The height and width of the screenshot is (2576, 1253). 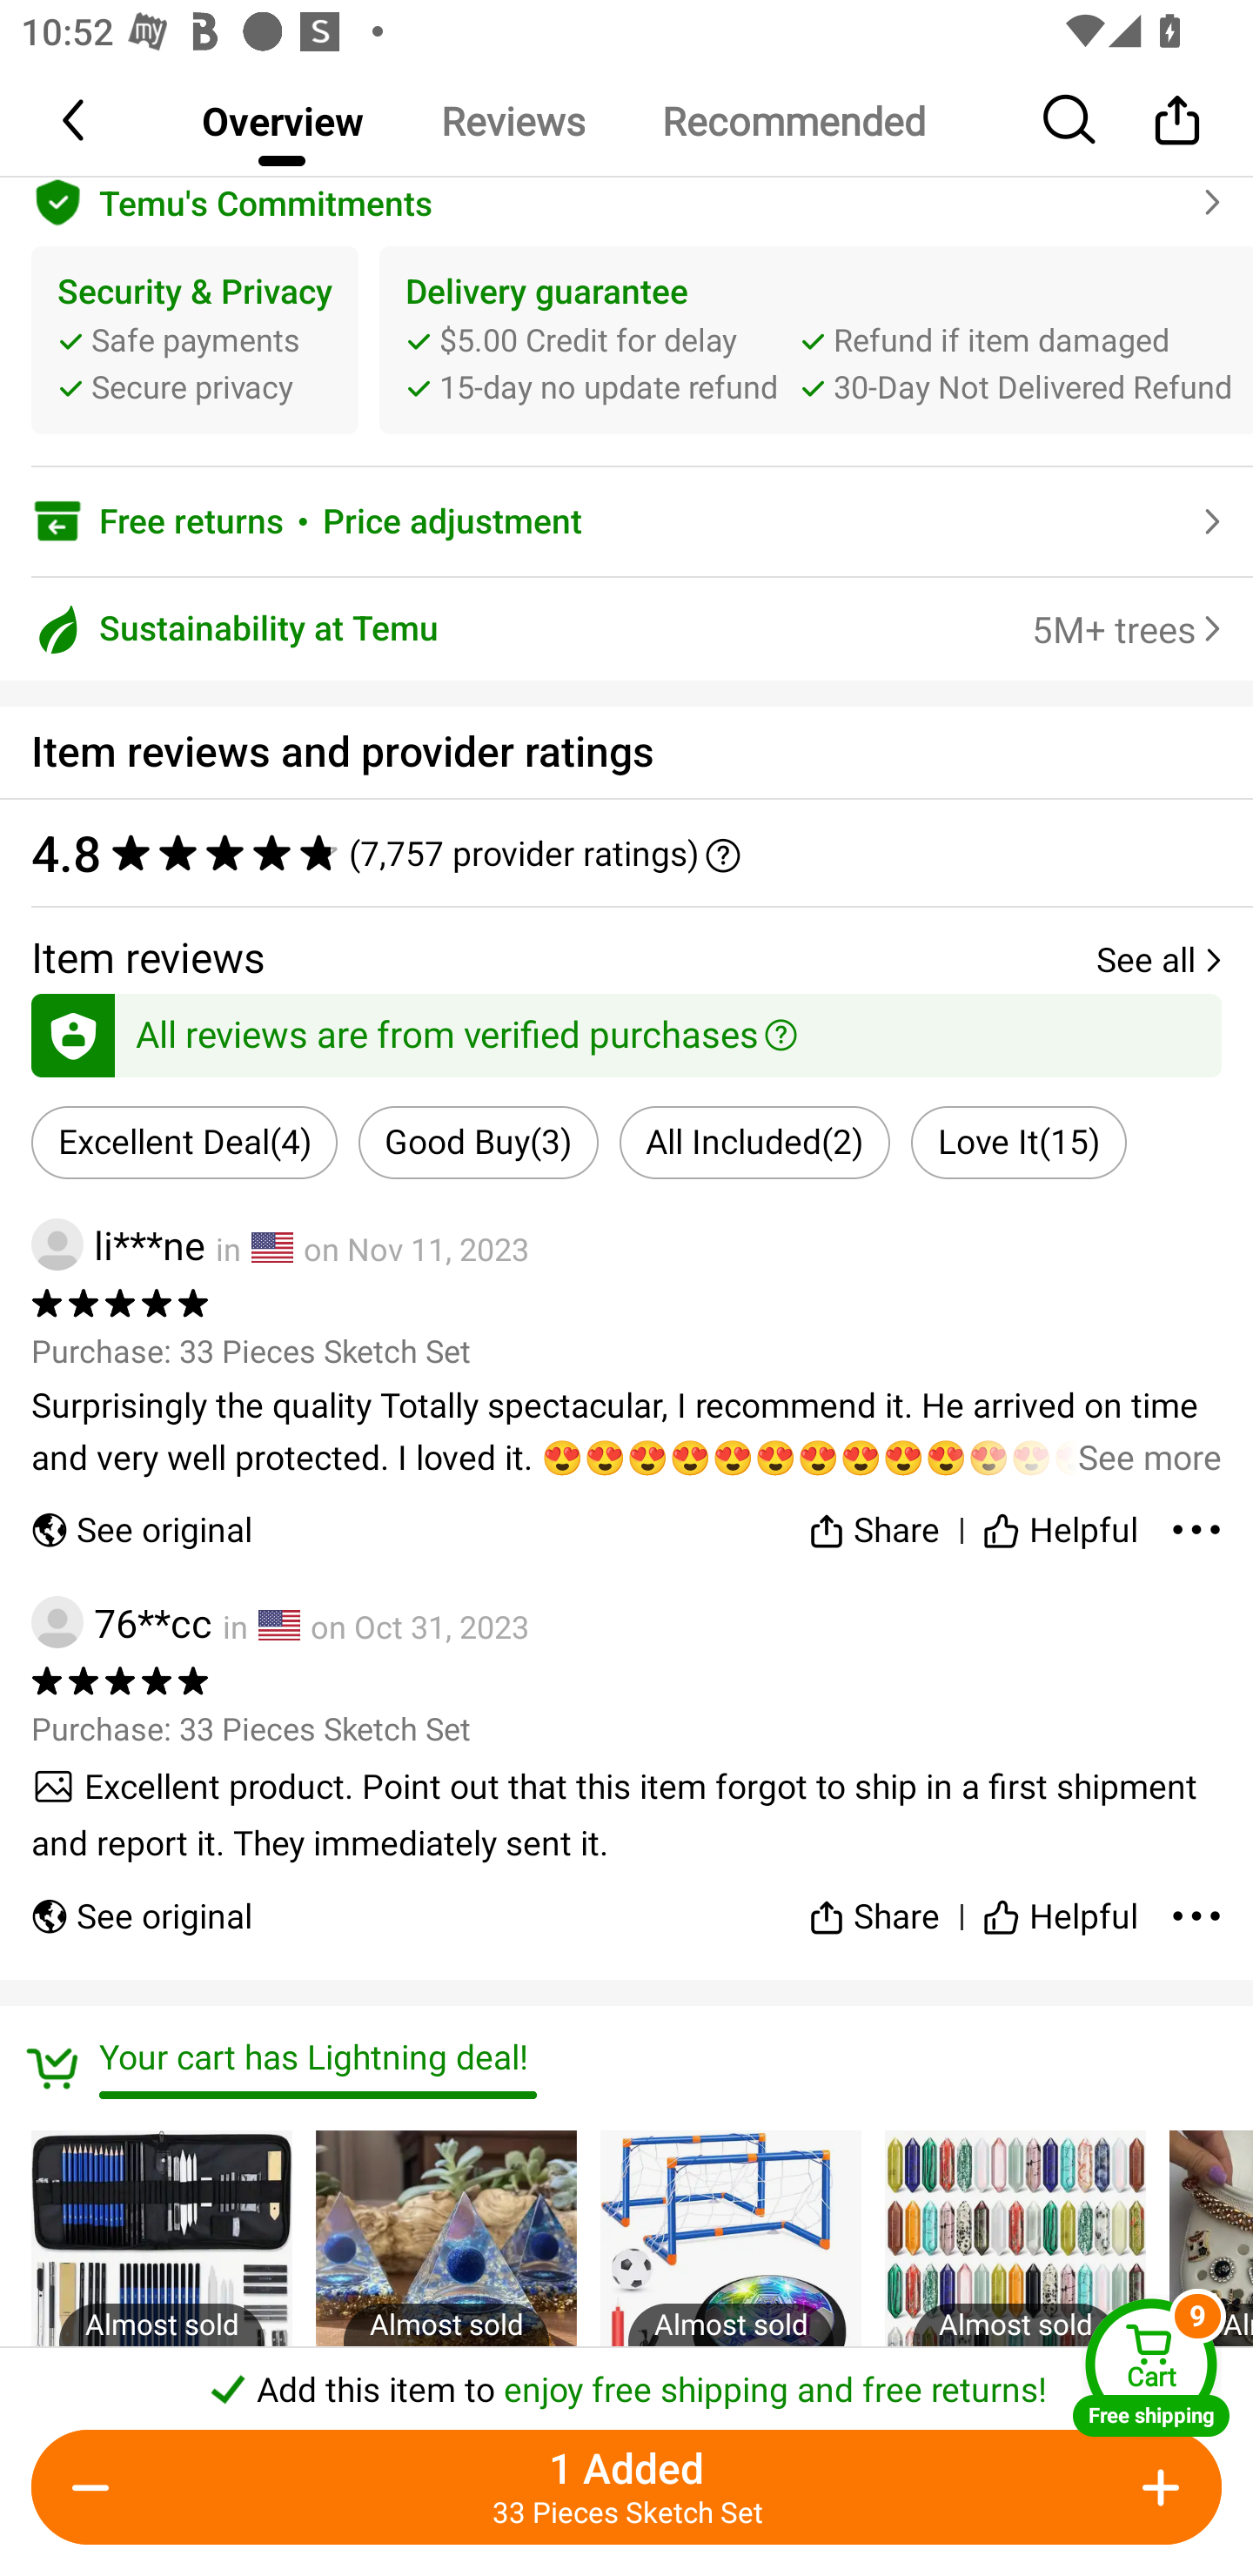 What do you see at coordinates (479, 1142) in the screenshot?
I see `Good Buy(3)` at bounding box center [479, 1142].